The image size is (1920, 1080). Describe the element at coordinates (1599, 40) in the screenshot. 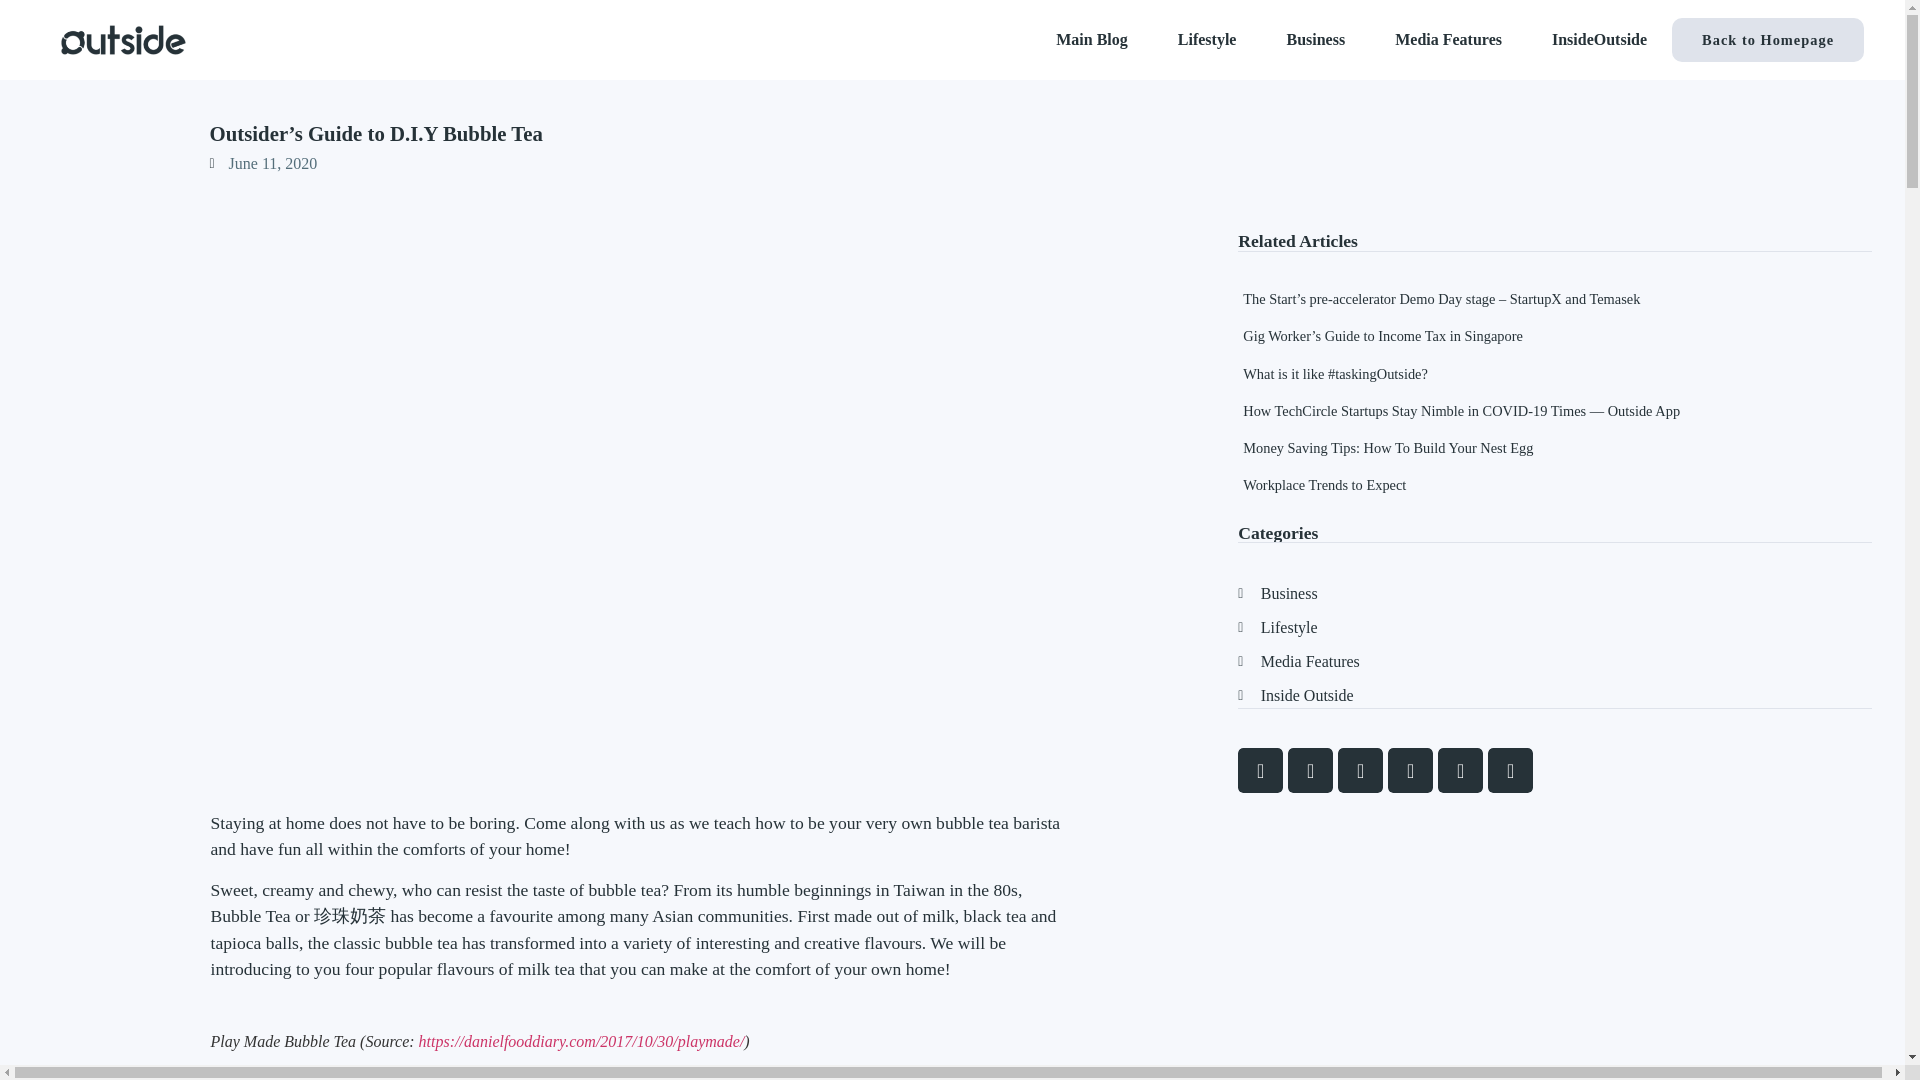

I see `InsideOutside` at that location.